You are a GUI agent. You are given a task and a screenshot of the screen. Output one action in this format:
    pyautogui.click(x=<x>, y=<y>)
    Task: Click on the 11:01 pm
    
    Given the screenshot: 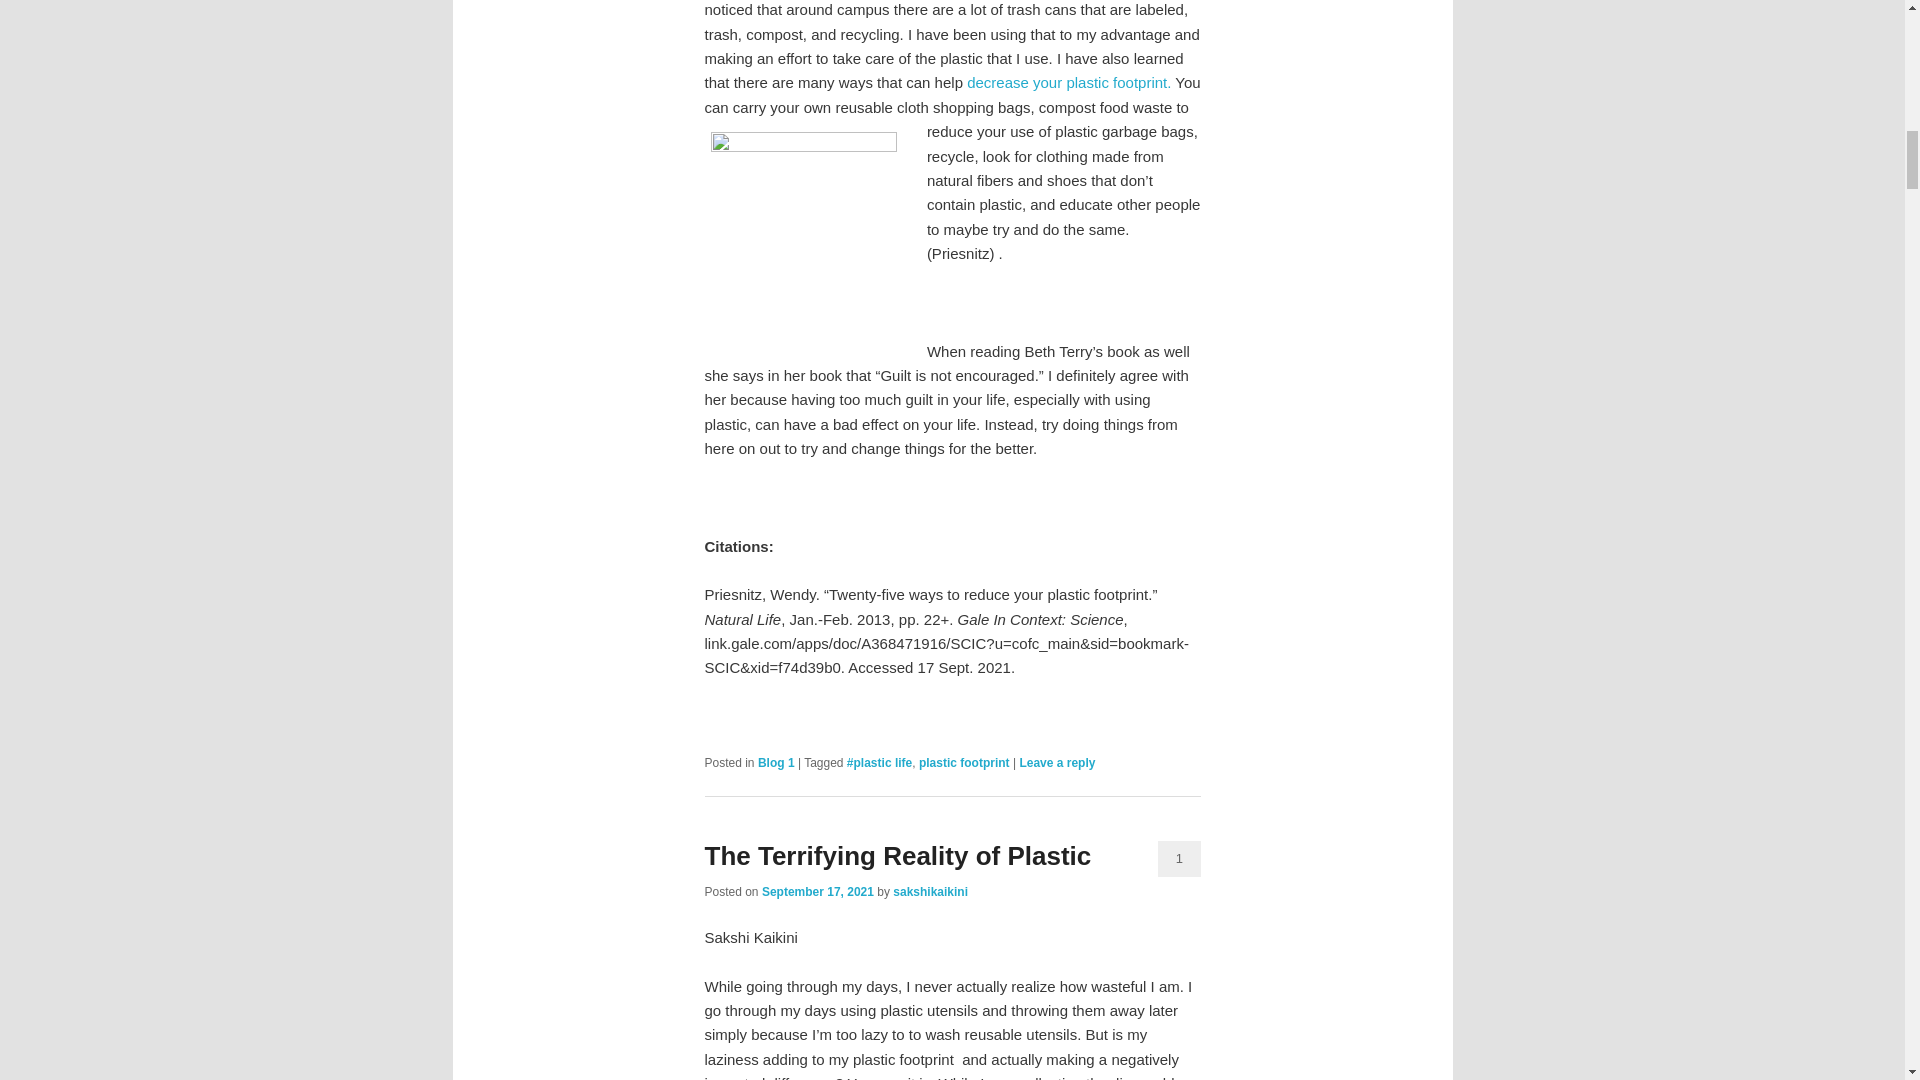 What is the action you would take?
    pyautogui.click(x=818, y=891)
    